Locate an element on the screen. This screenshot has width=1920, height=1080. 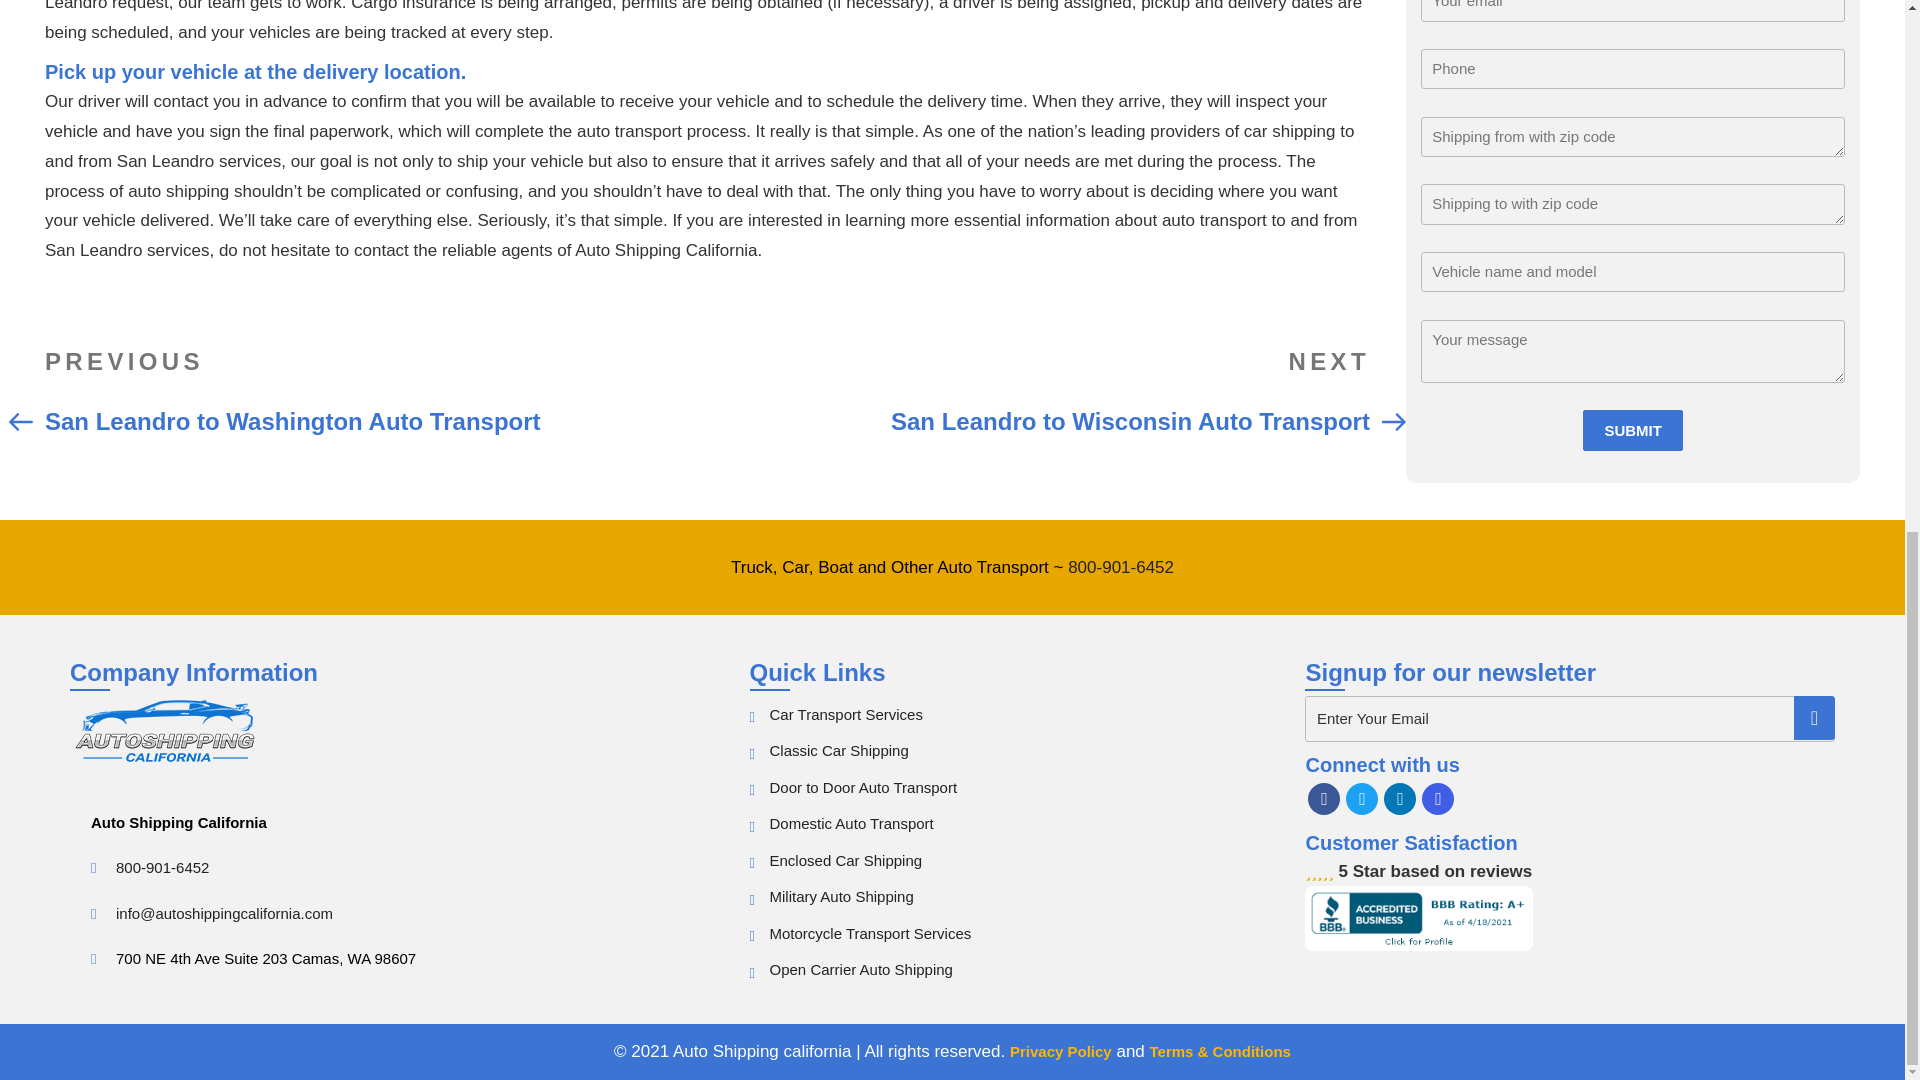
Enclosed Car Shipping is located at coordinates (846, 860).